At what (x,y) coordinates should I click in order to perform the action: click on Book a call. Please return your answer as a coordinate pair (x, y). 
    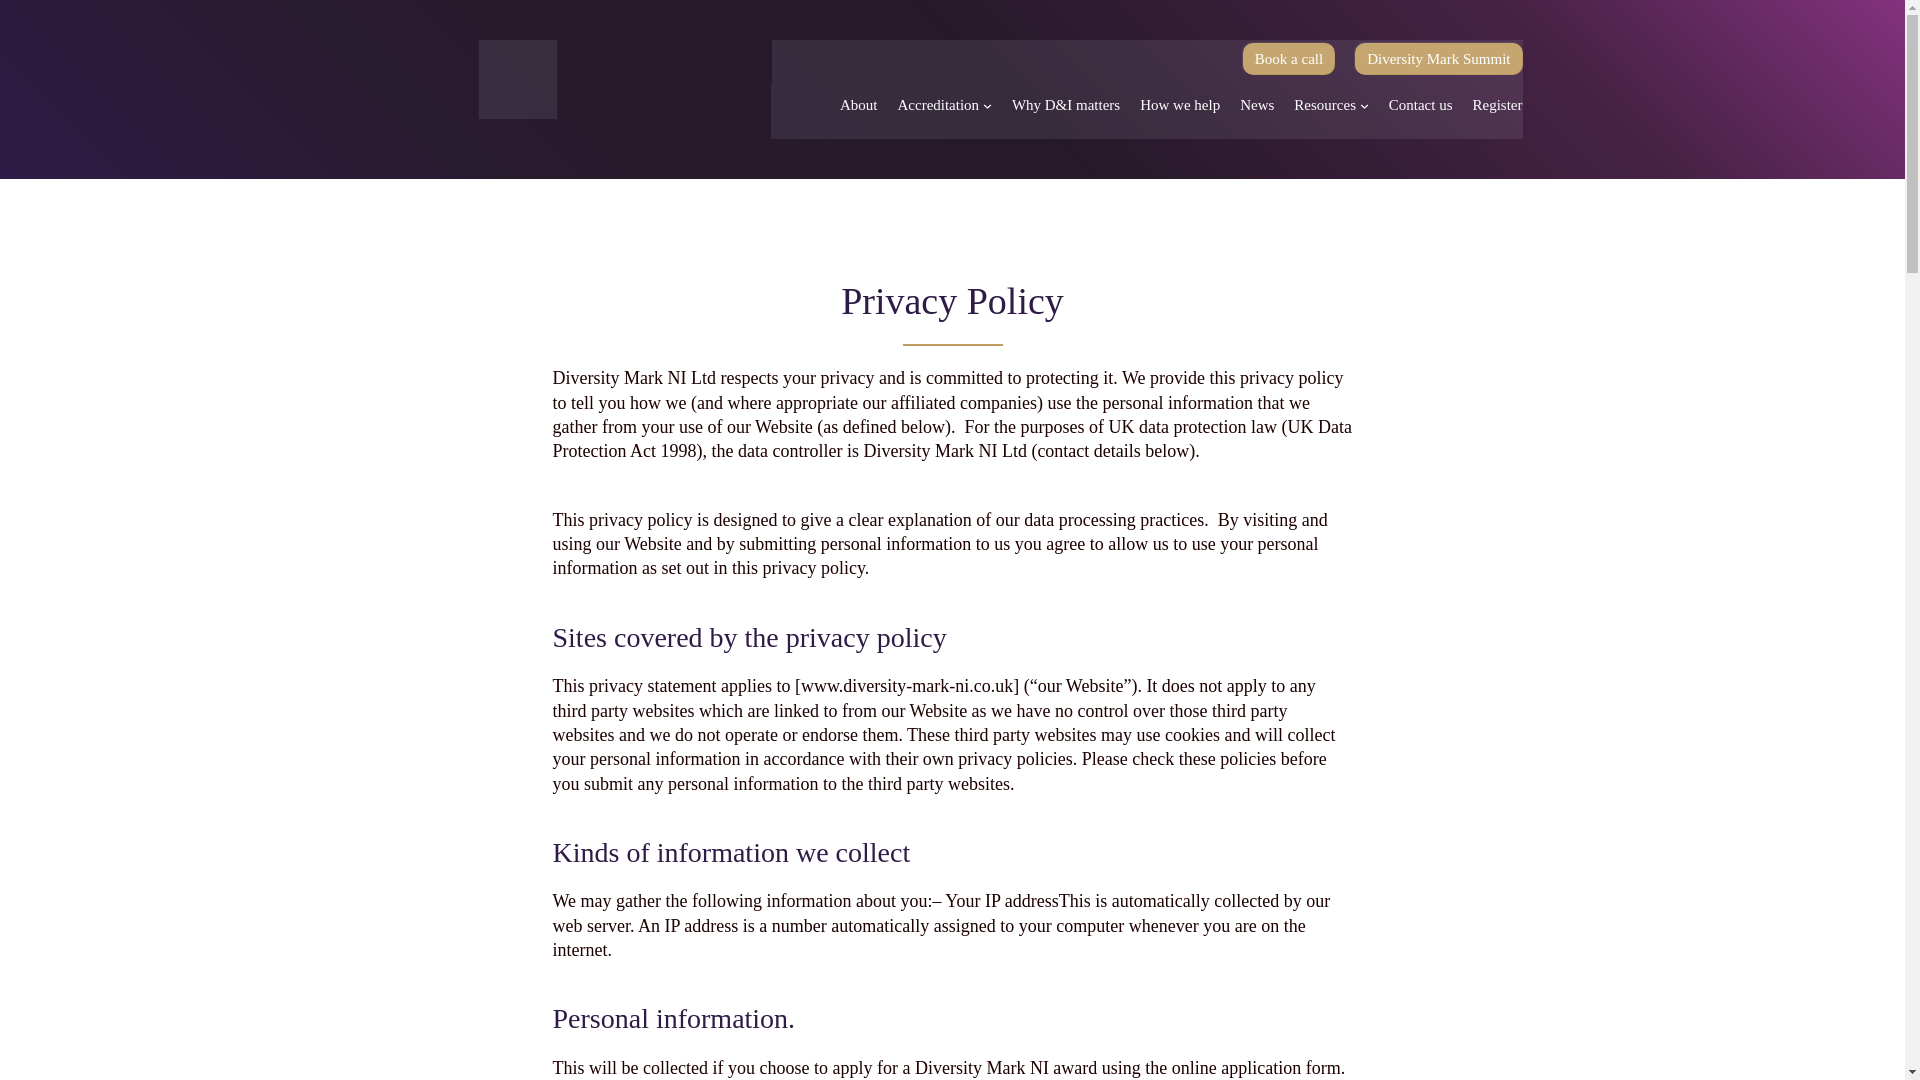
    Looking at the image, I should click on (1288, 58).